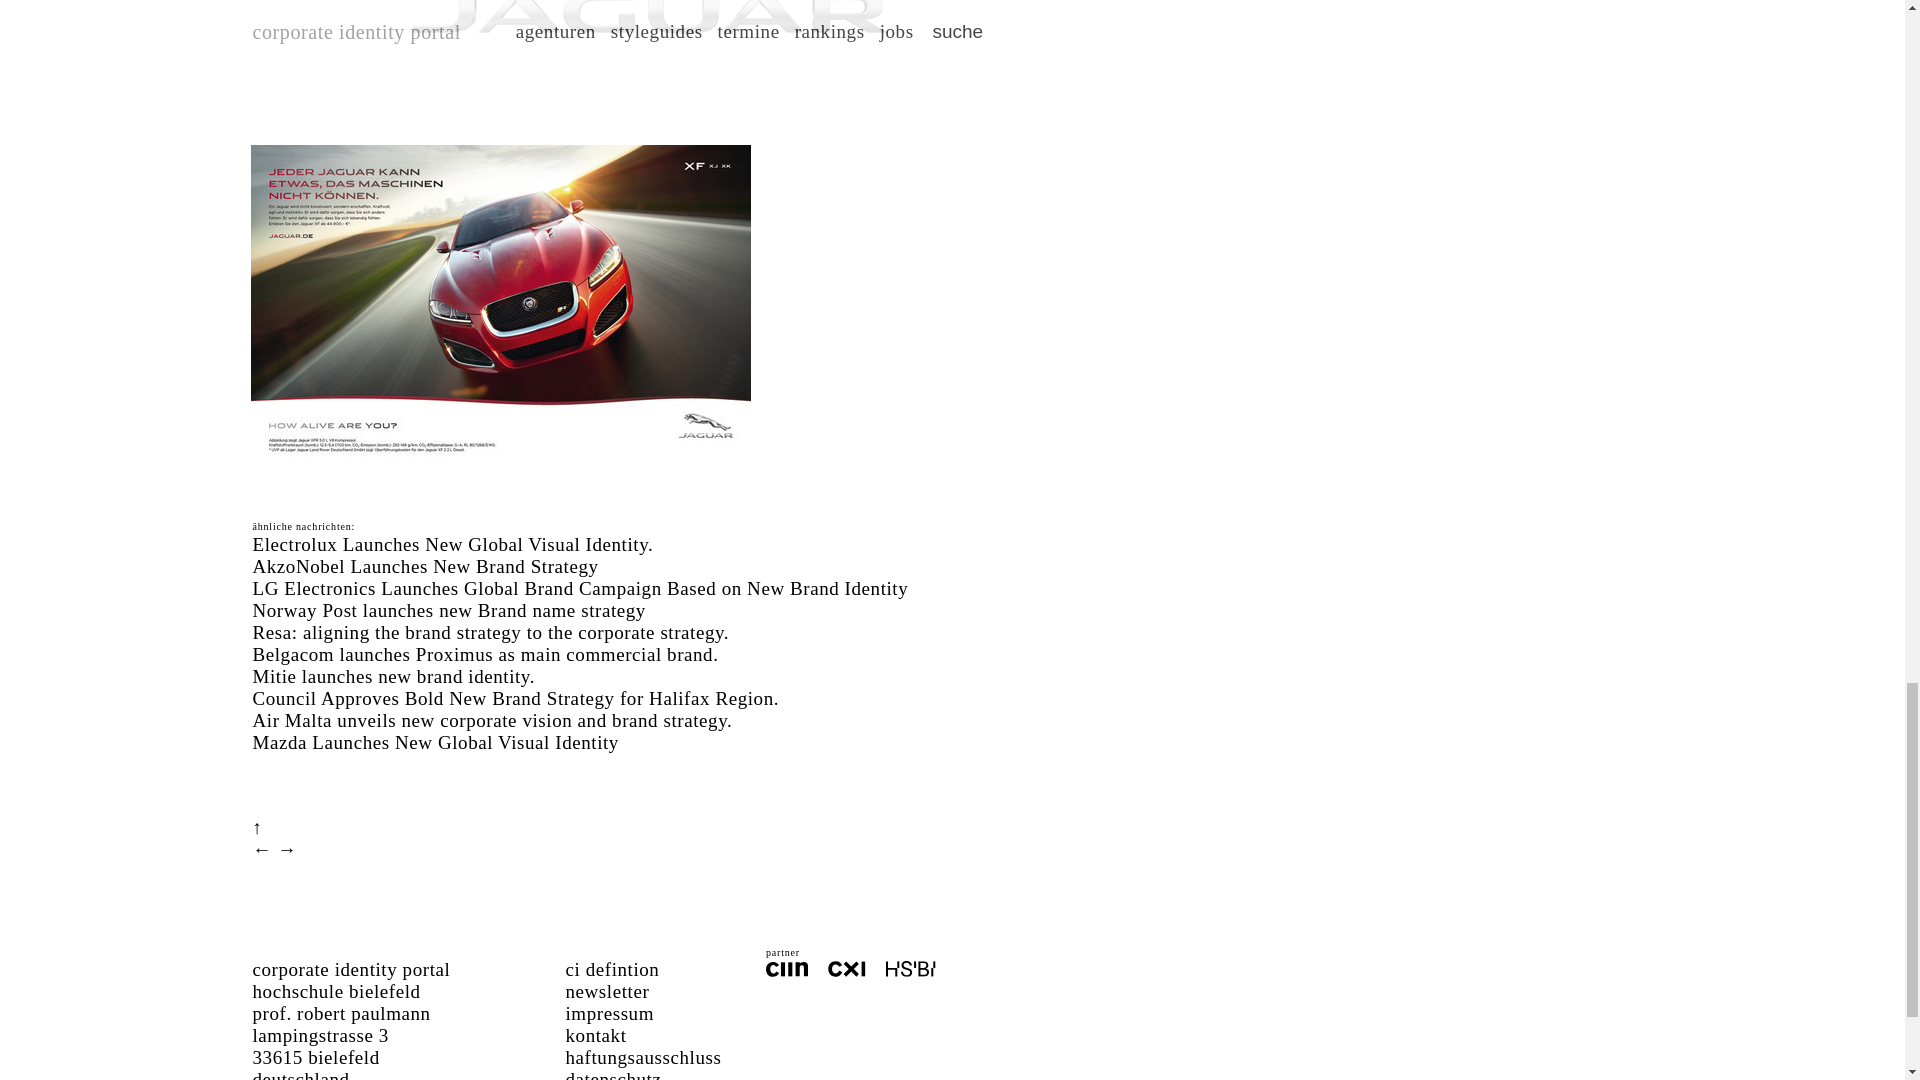 This screenshot has height=1080, width=1920. Describe the element at coordinates (452, 544) in the screenshot. I see `Electrolux Launches New Global Visual Identity.` at that location.